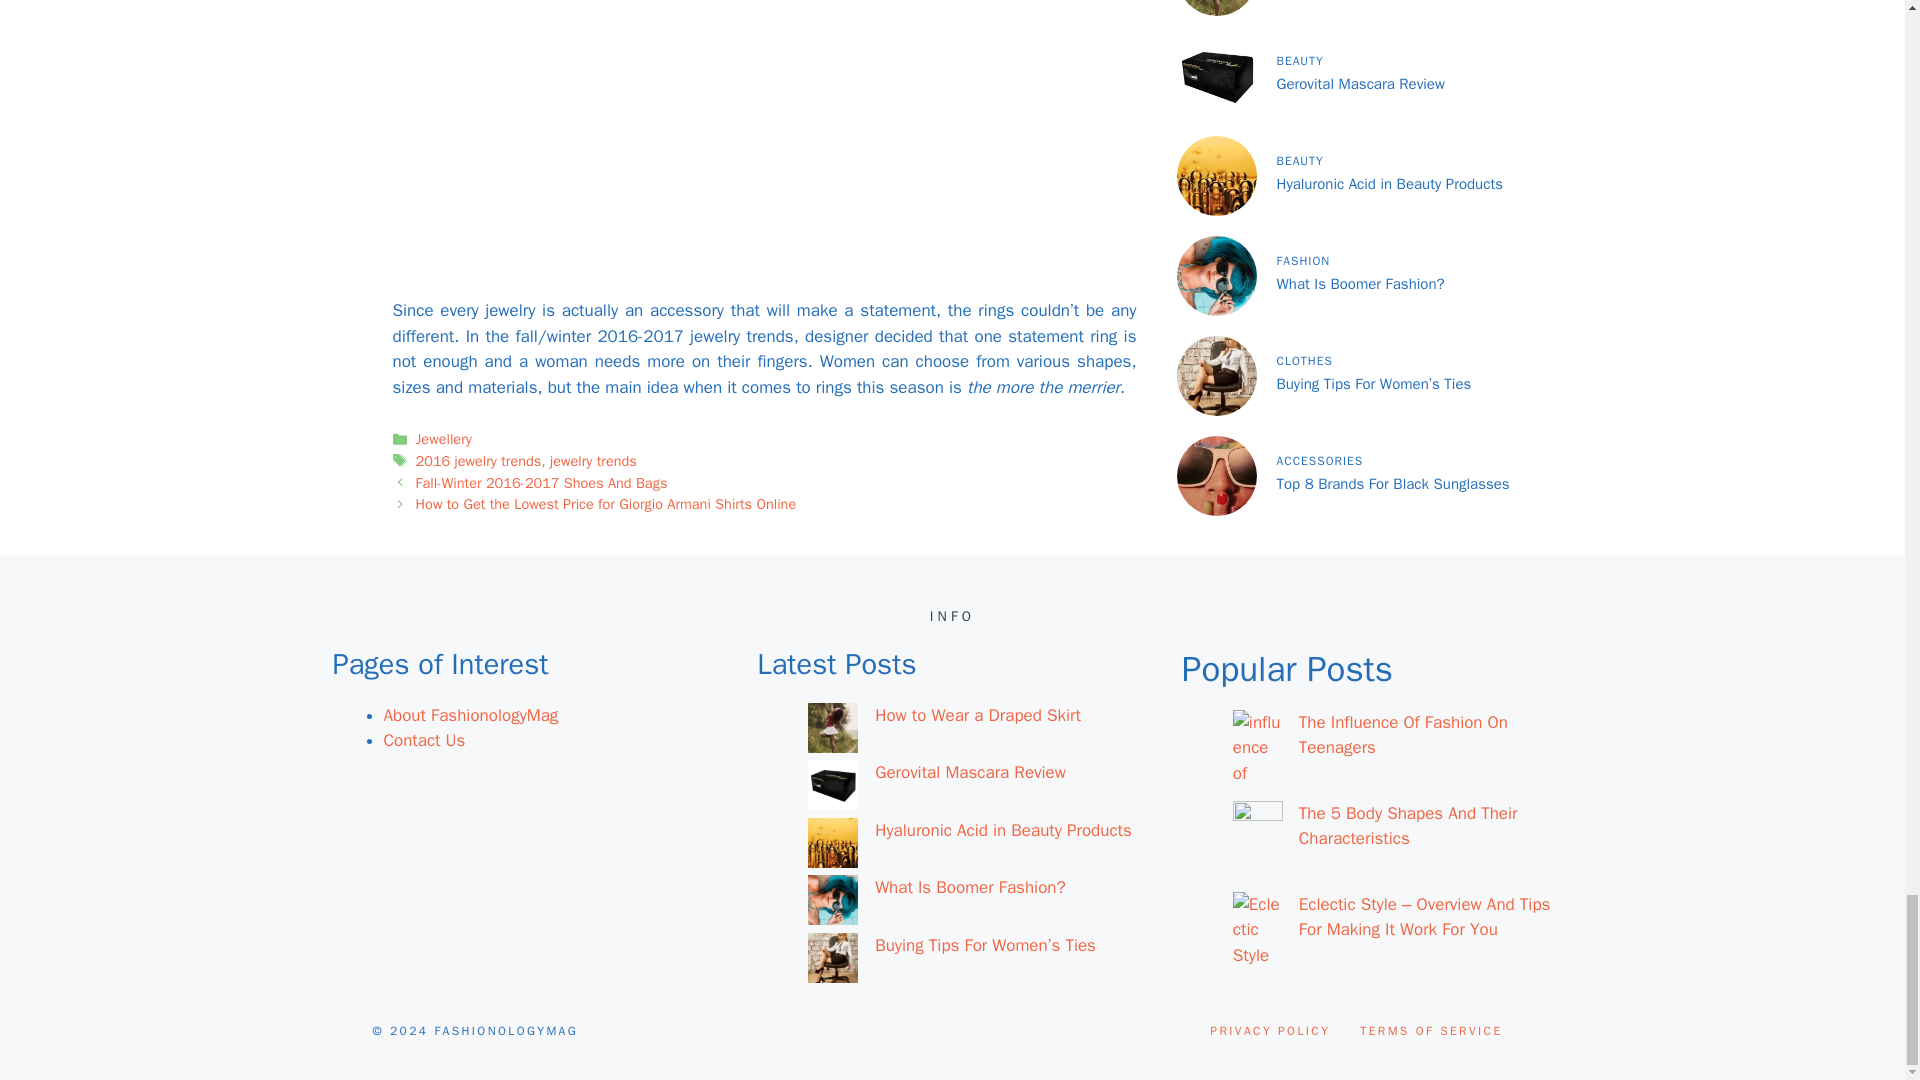 Image resolution: width=1920 pixels, height=1080 pixels. Describe the element at coordinates (471, 715) in the screenshot. I see `About FashionologyMag` at that location.